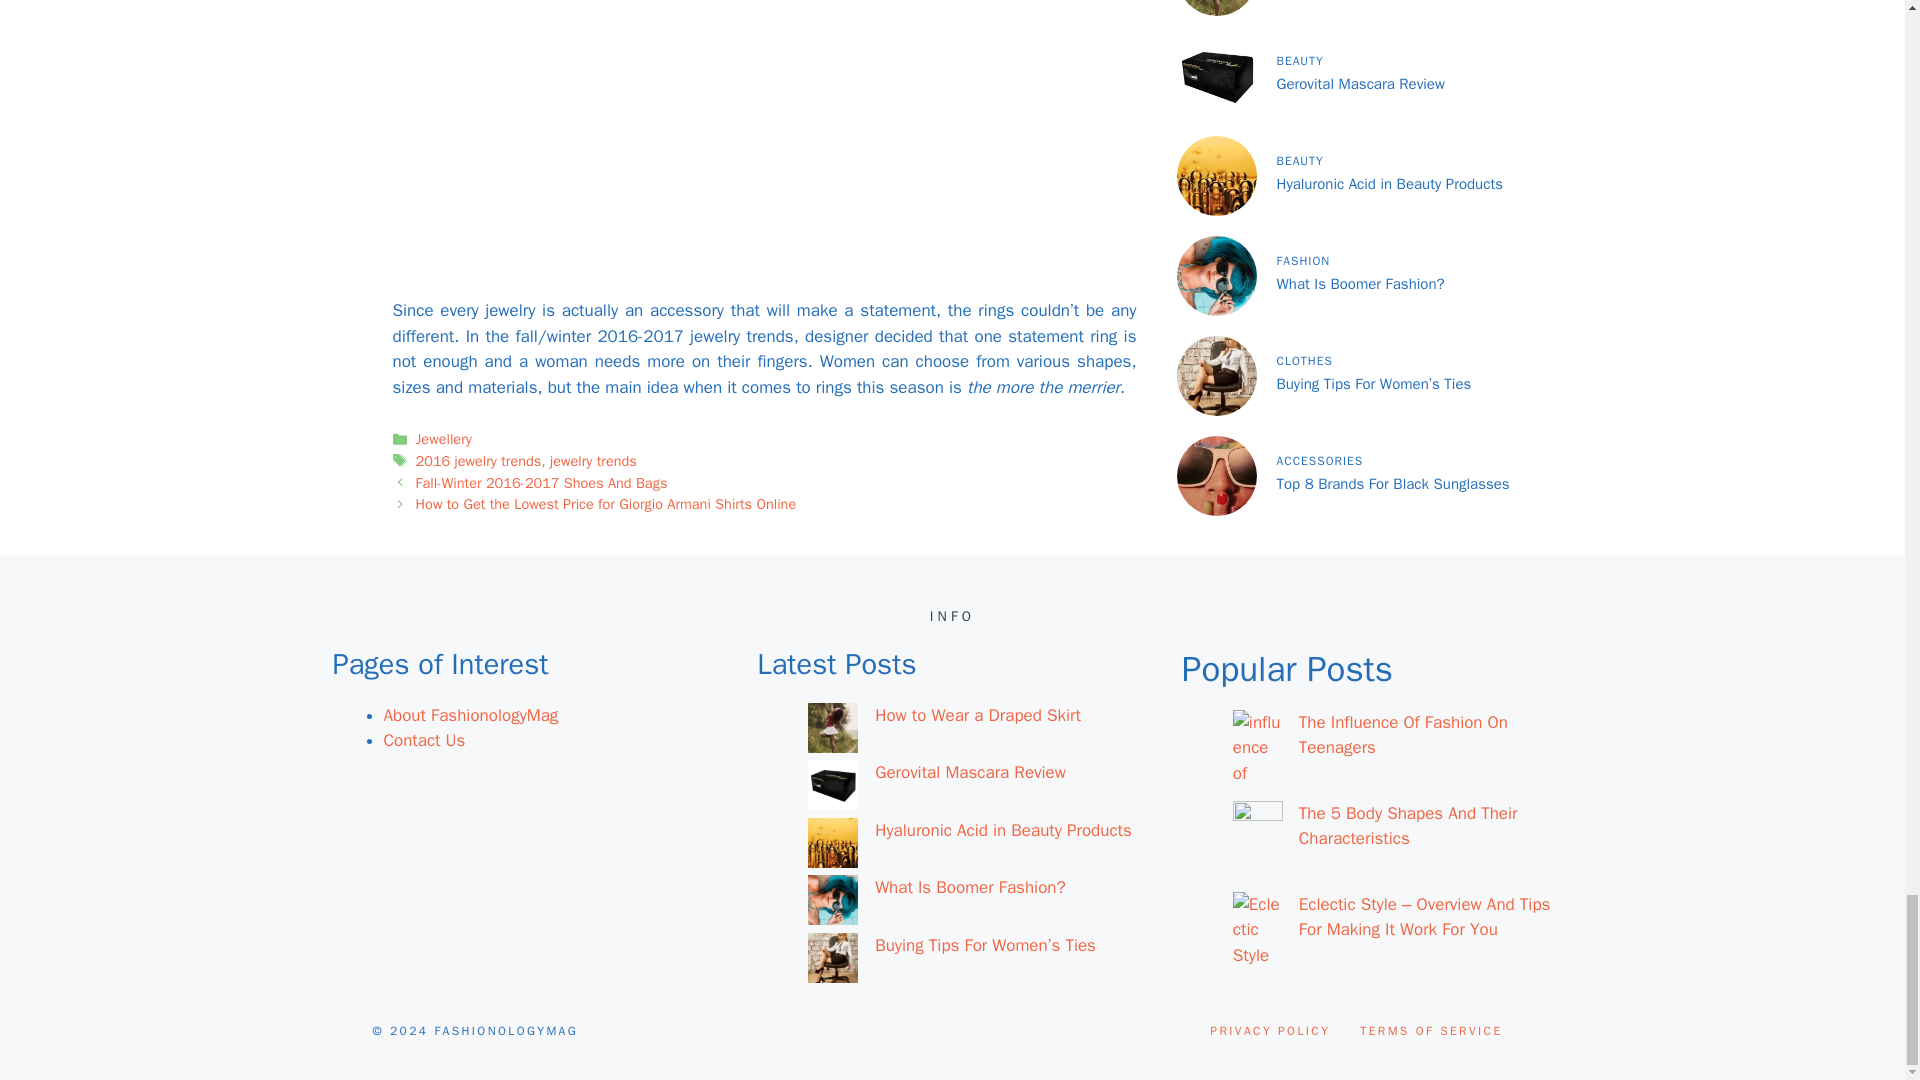 Image resolution: width=1920 pixels, height=1080 pixels. Describe the element at coordinates (471, 715) in the screenshot. I see `About FashionologyMag` at that location.